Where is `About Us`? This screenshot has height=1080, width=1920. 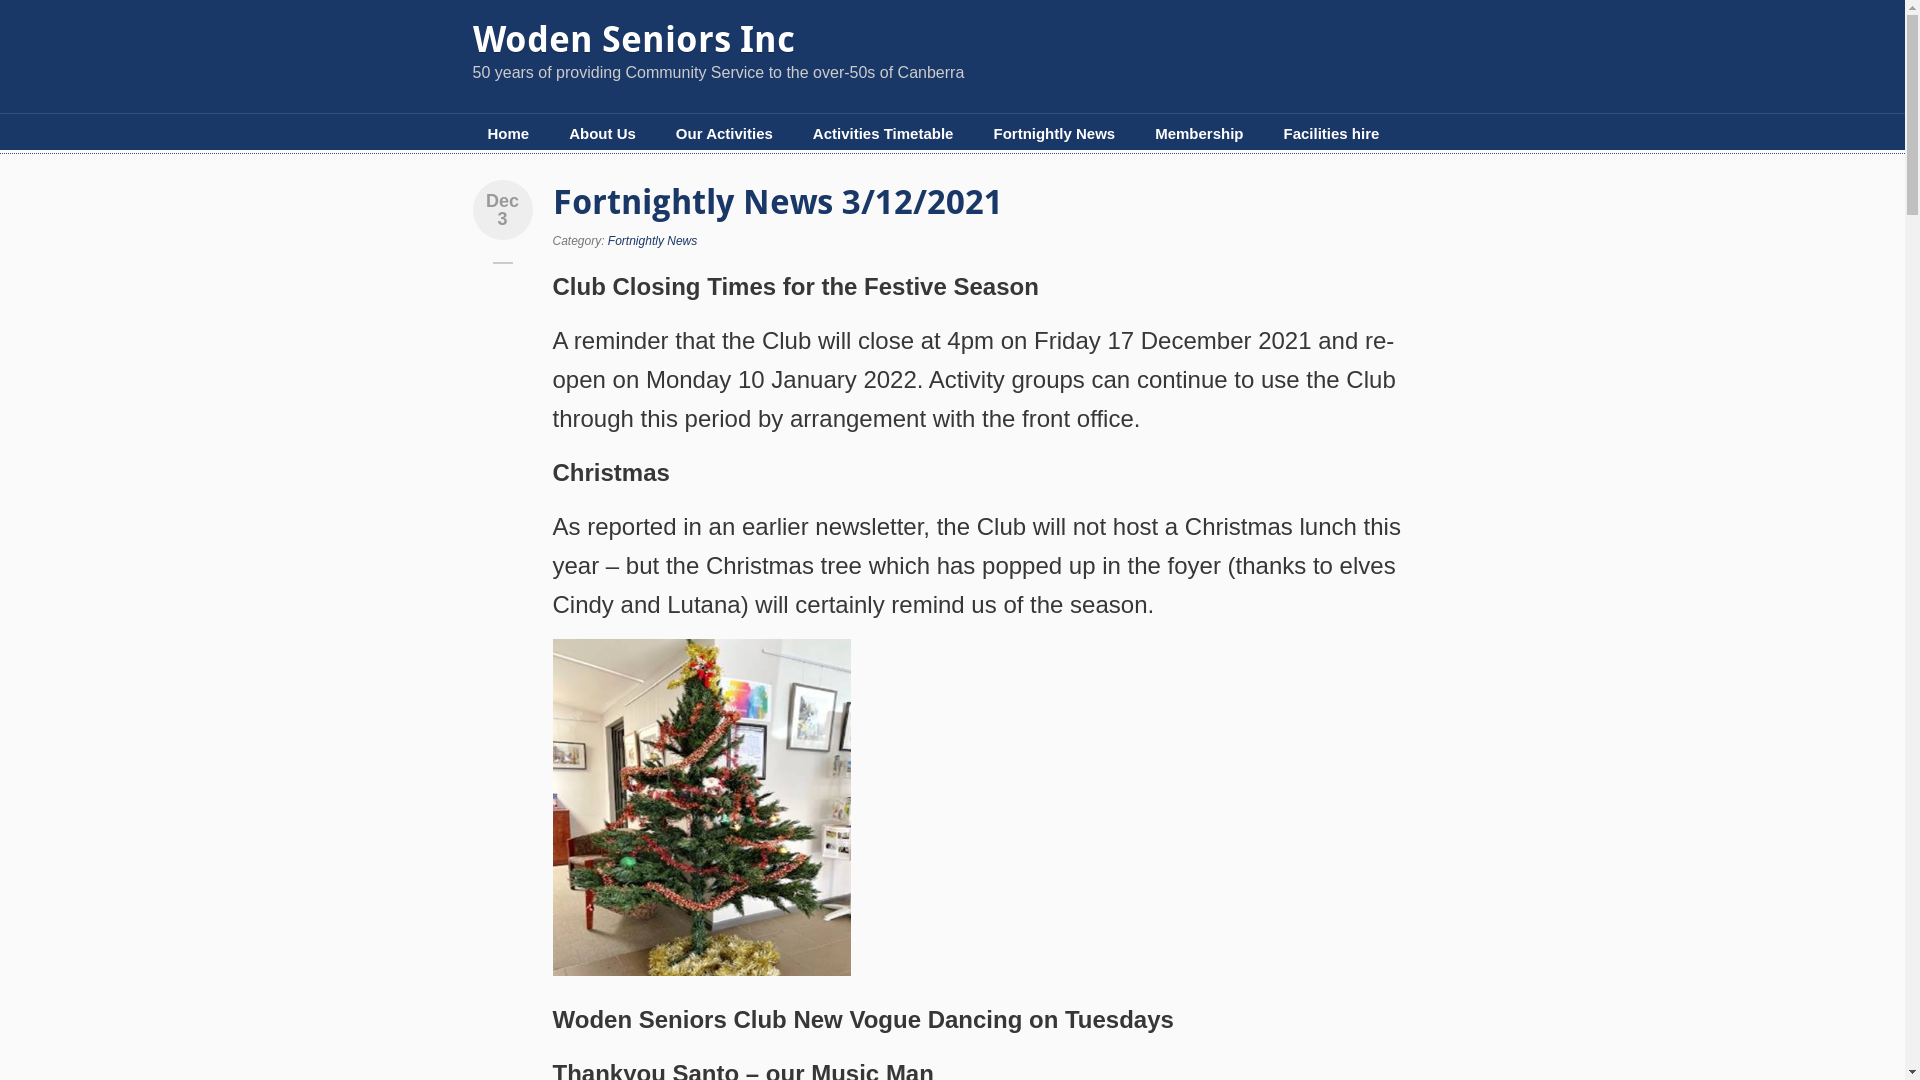 About Us is located at coordinates (602, 134).